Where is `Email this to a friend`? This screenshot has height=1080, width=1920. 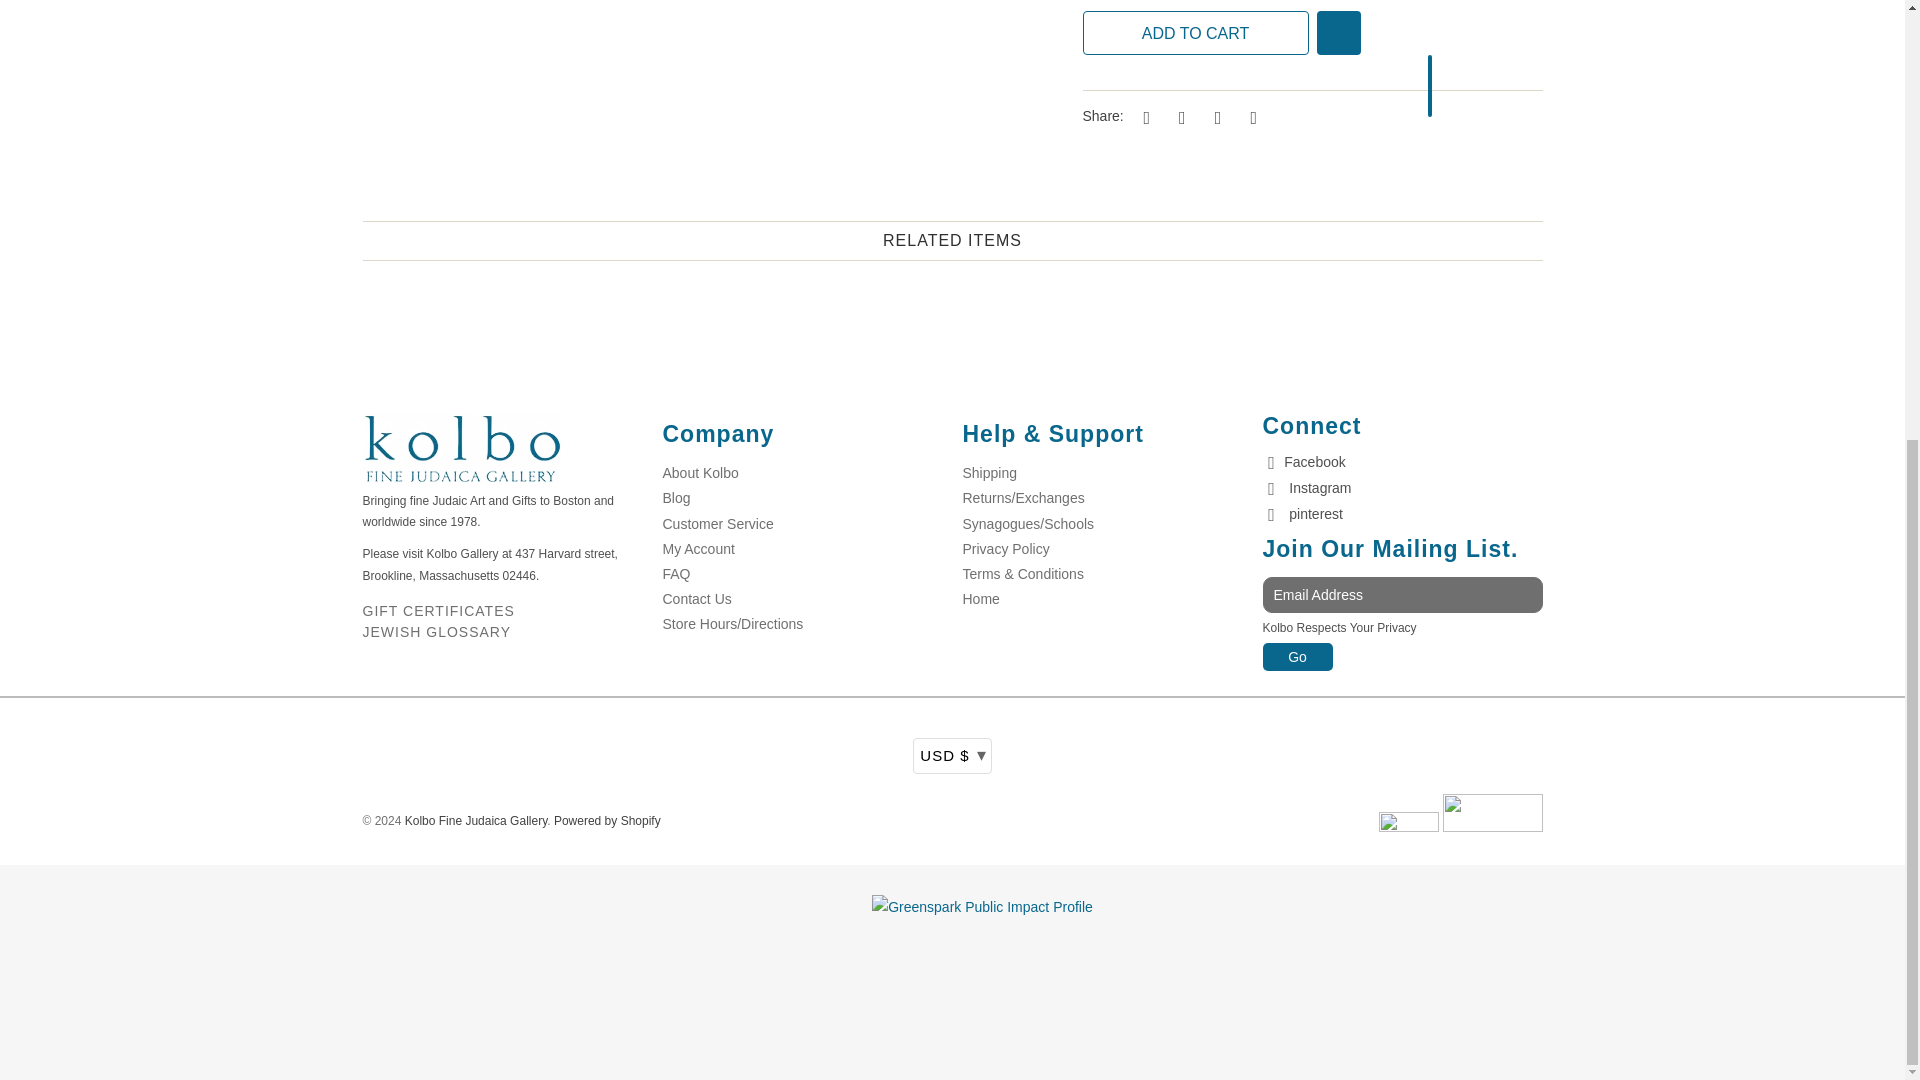
Email this to a friend is located at coordinates (1250, 116).